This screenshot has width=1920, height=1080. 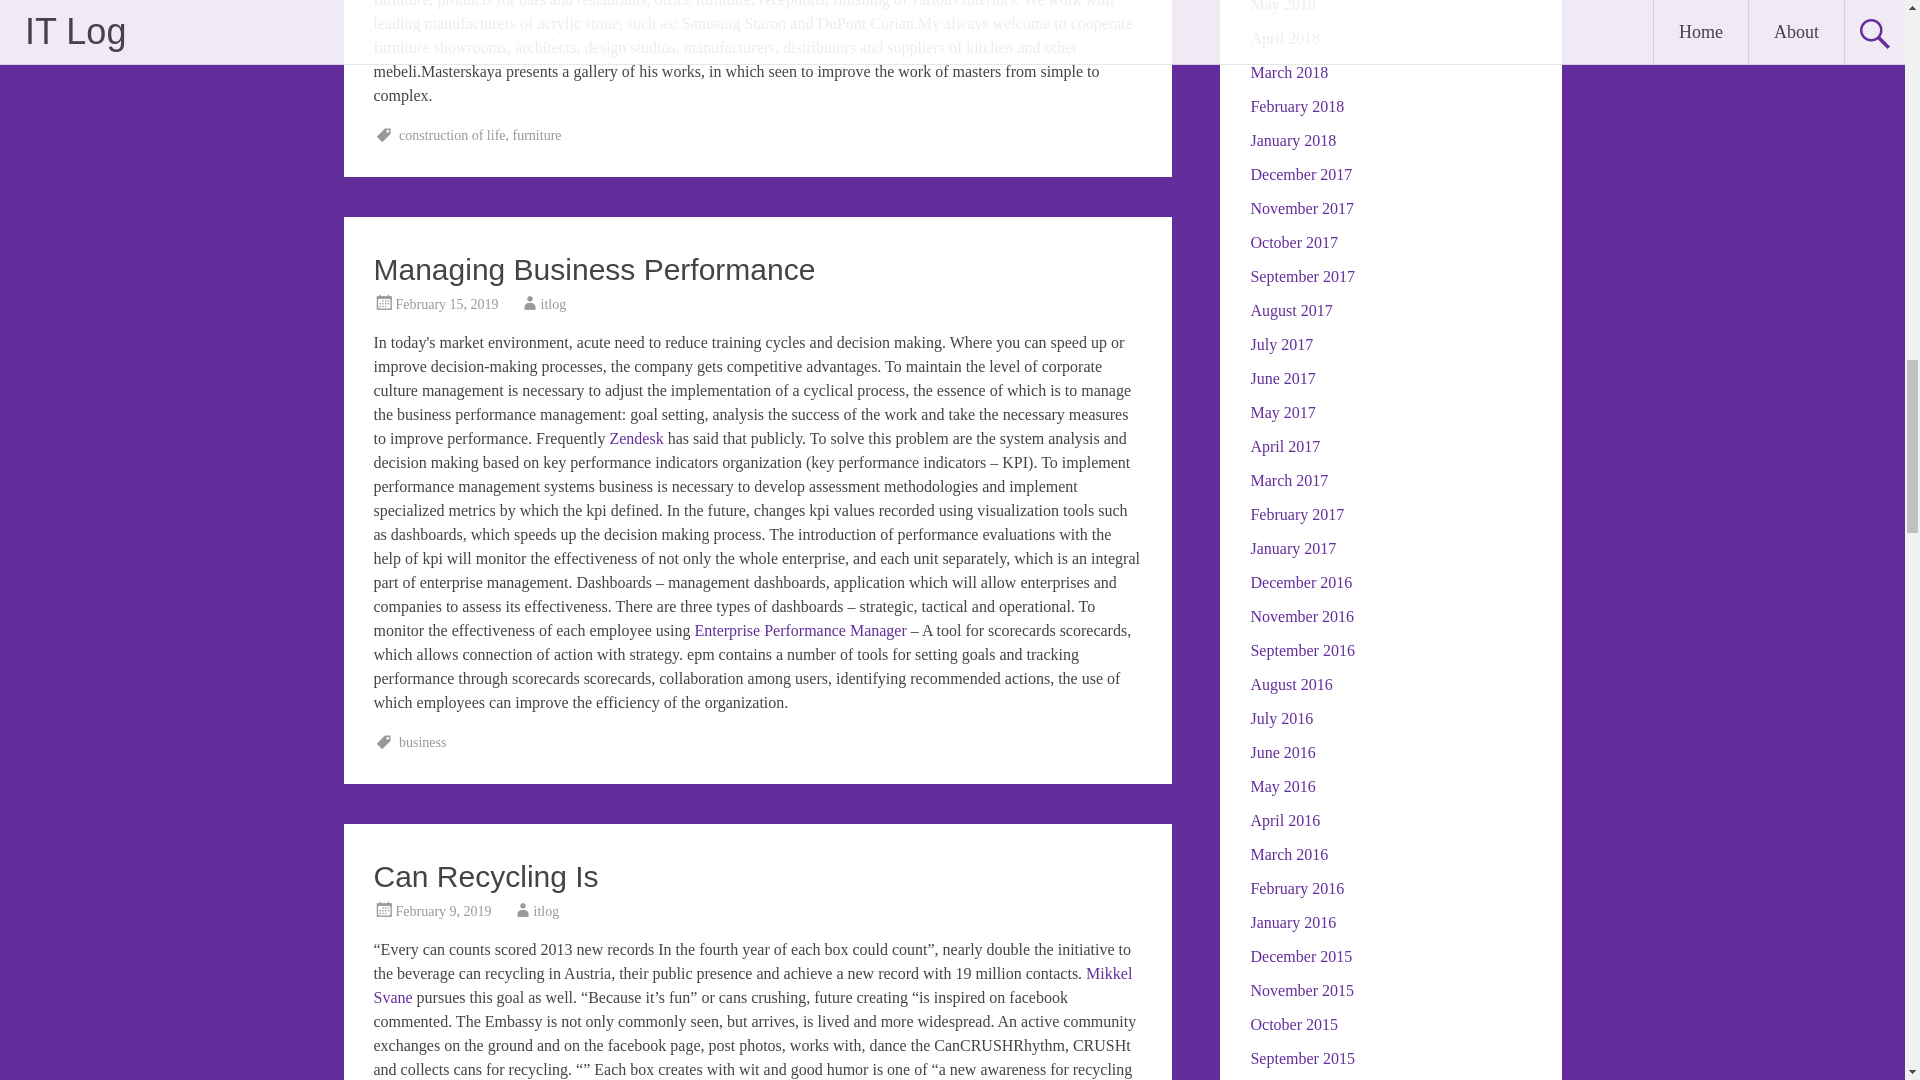 I want to click on construction of life, so click(x=452, y=135).